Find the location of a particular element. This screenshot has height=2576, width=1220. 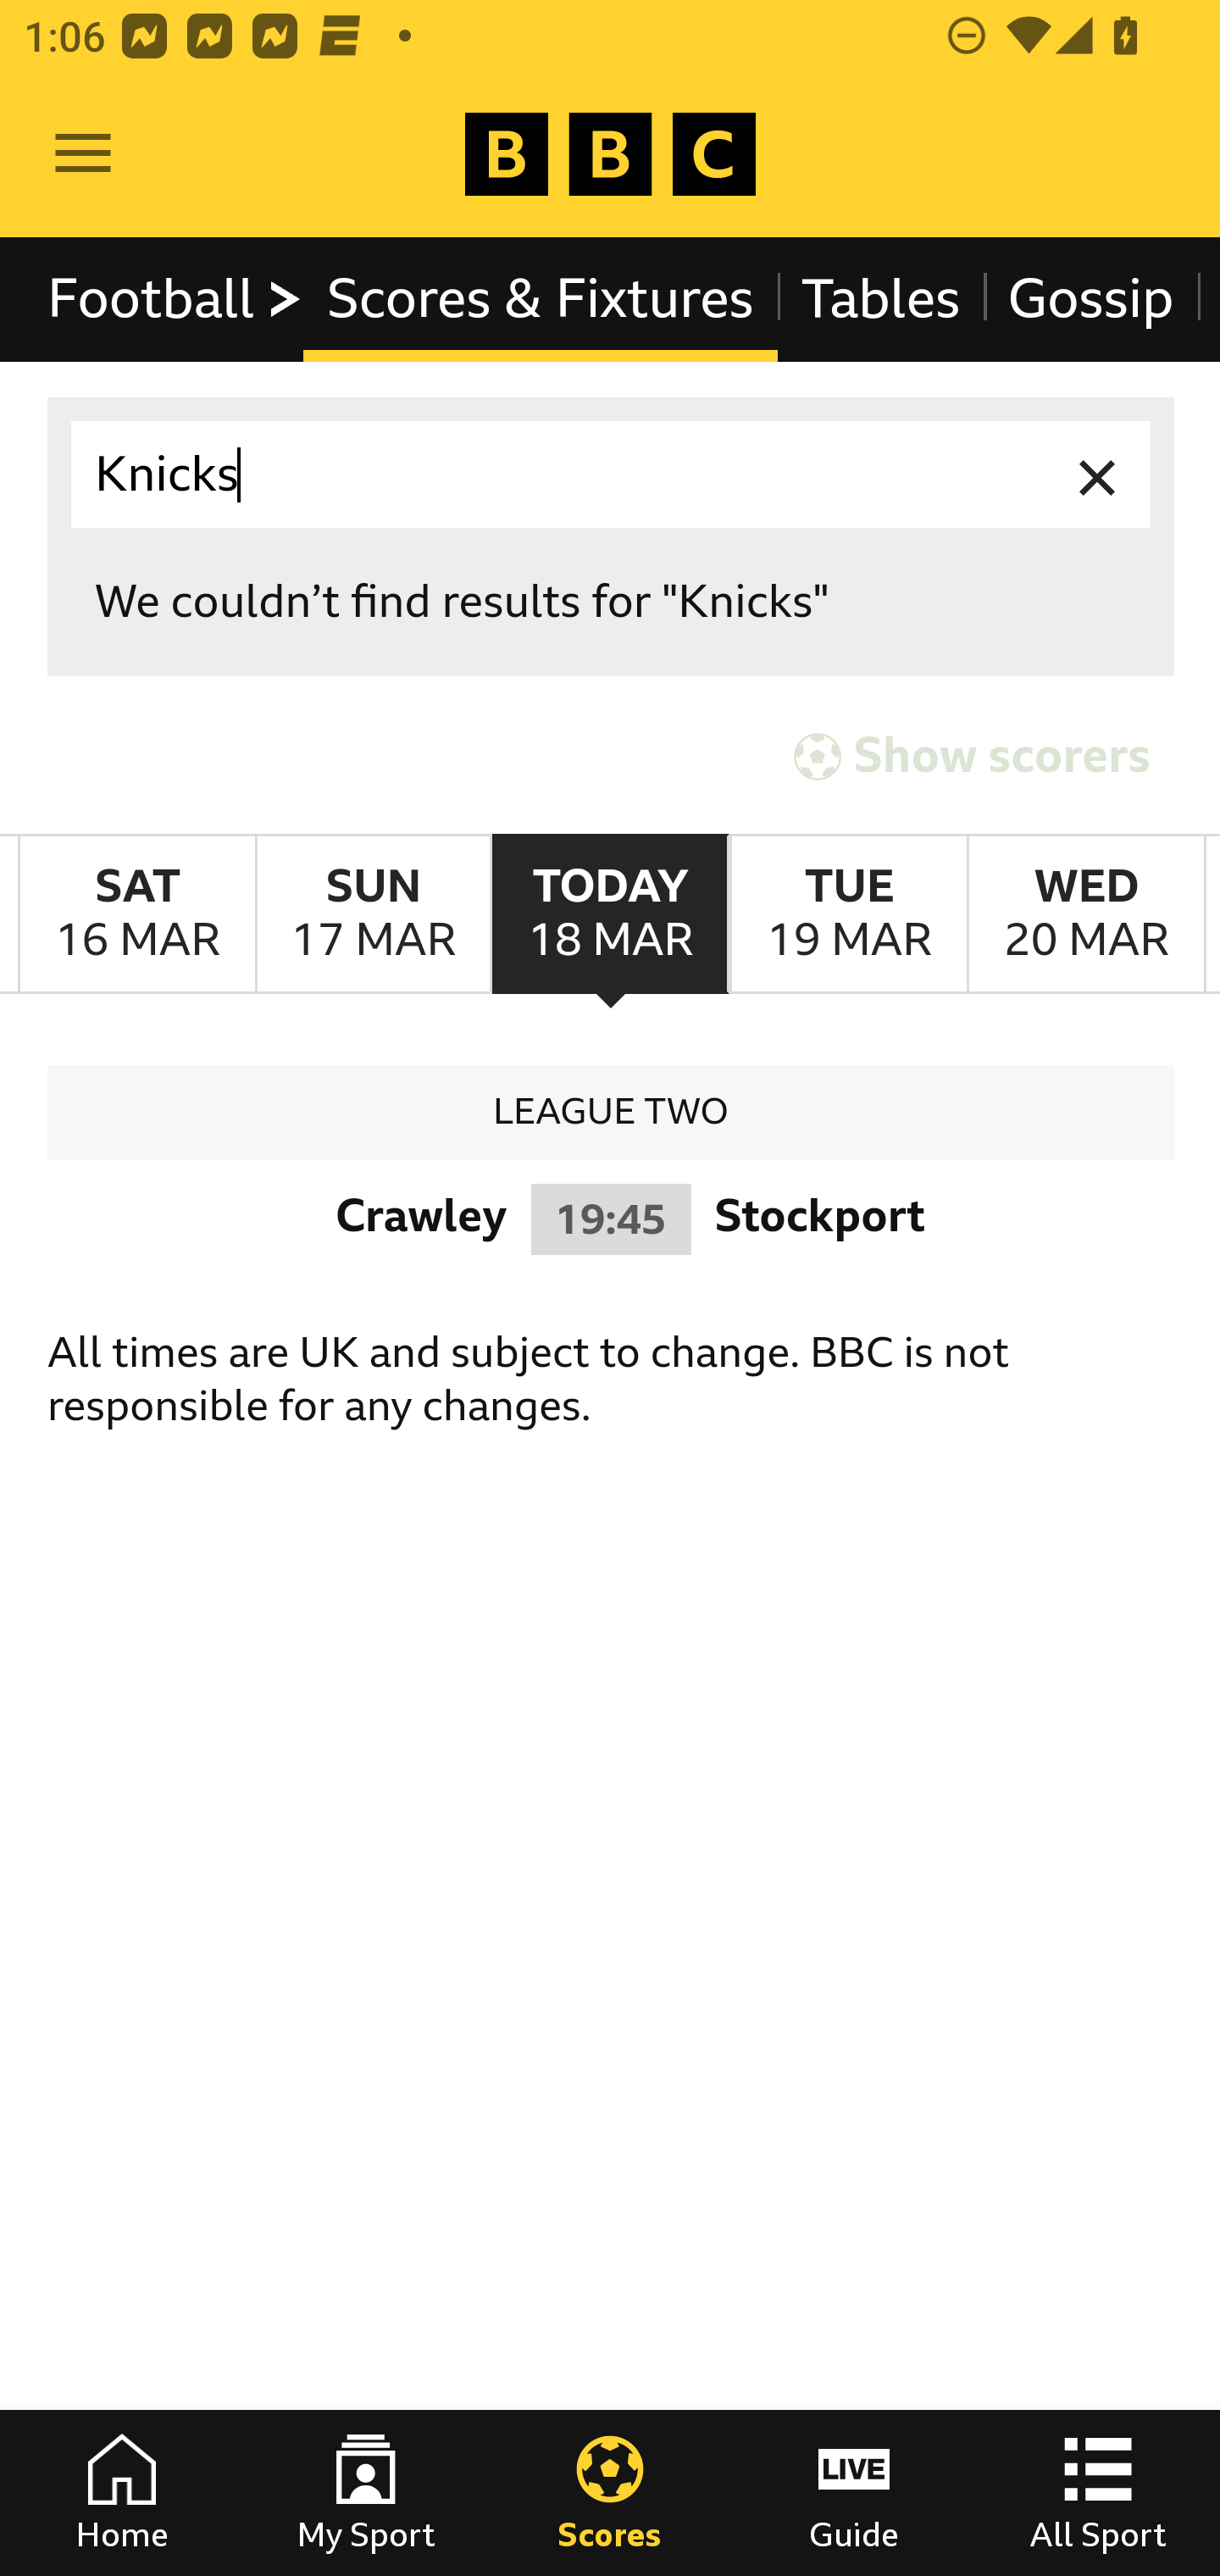

Show scorers is located at coordinates (972, 756).